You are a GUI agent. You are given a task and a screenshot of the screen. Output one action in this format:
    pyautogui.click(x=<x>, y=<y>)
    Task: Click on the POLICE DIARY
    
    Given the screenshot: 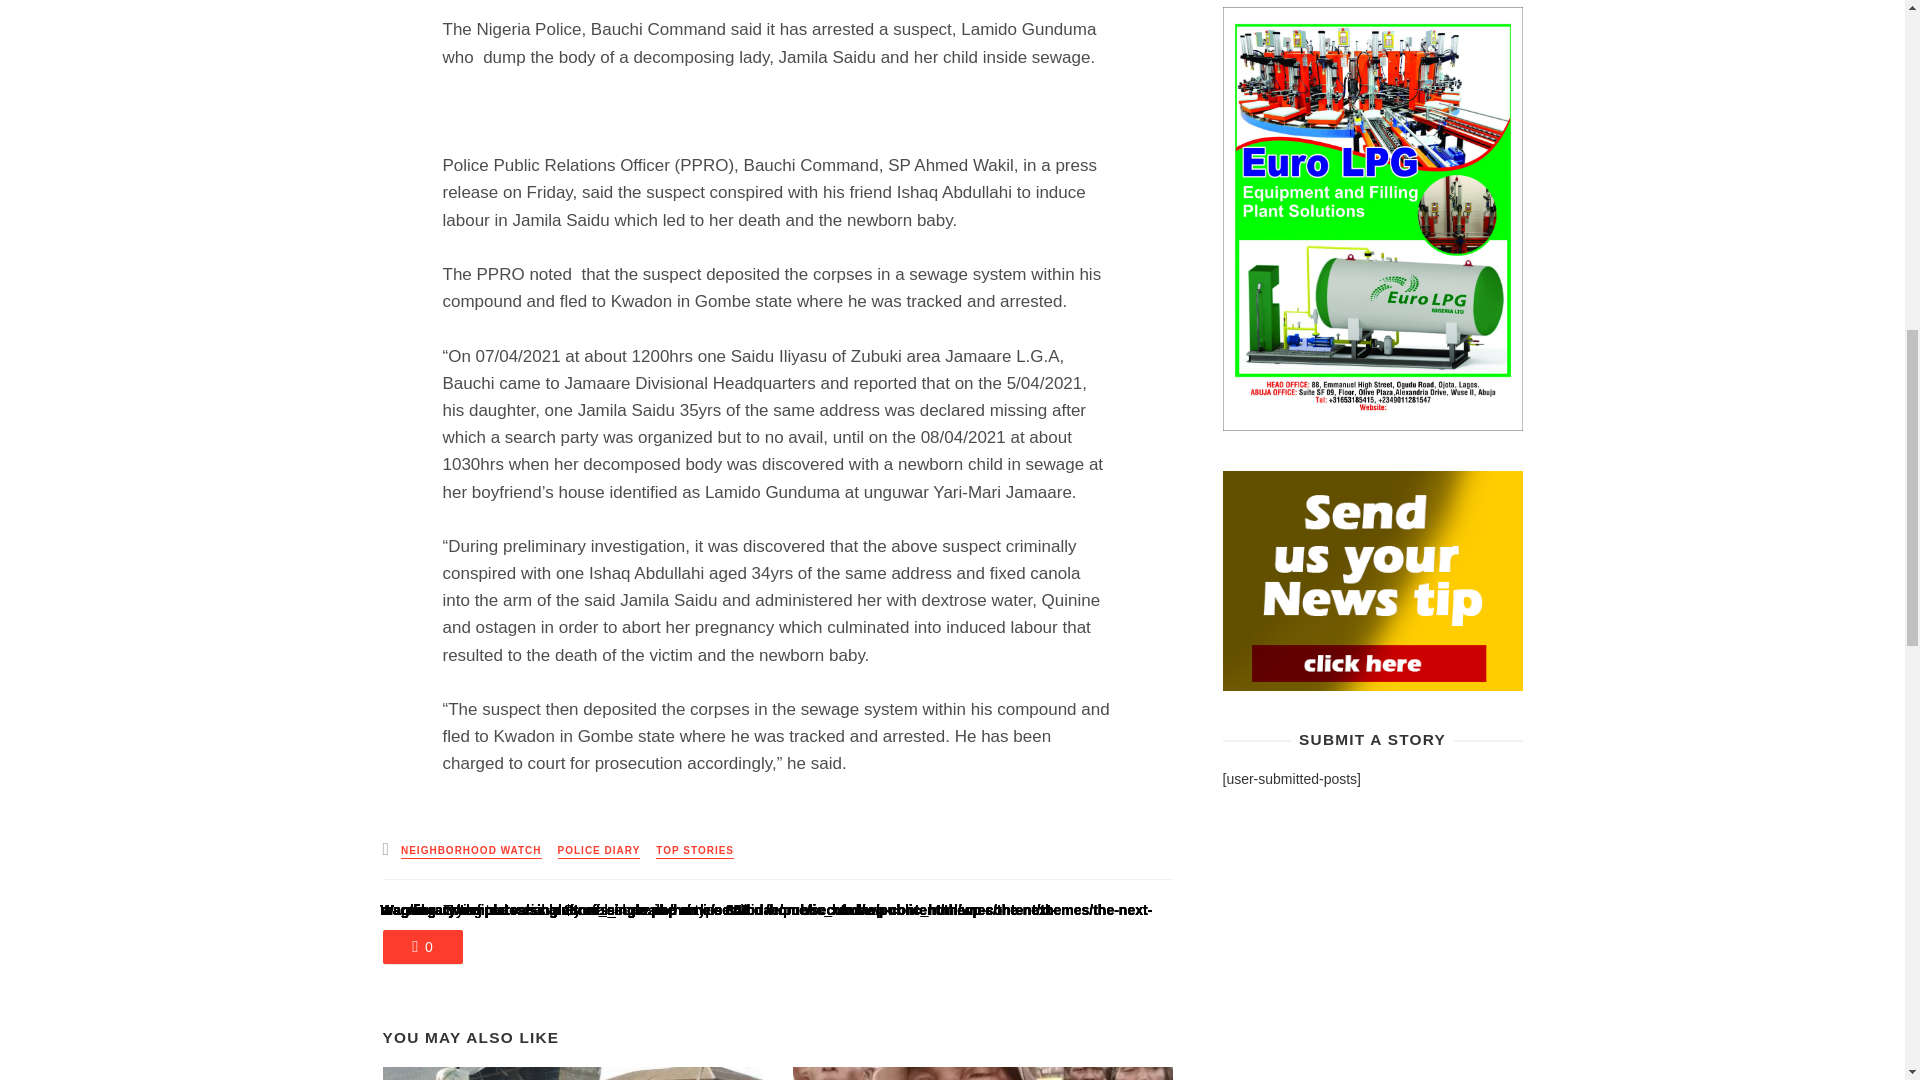 What is the action you would take?
    pyautogui.click(x=600, y=850)
    